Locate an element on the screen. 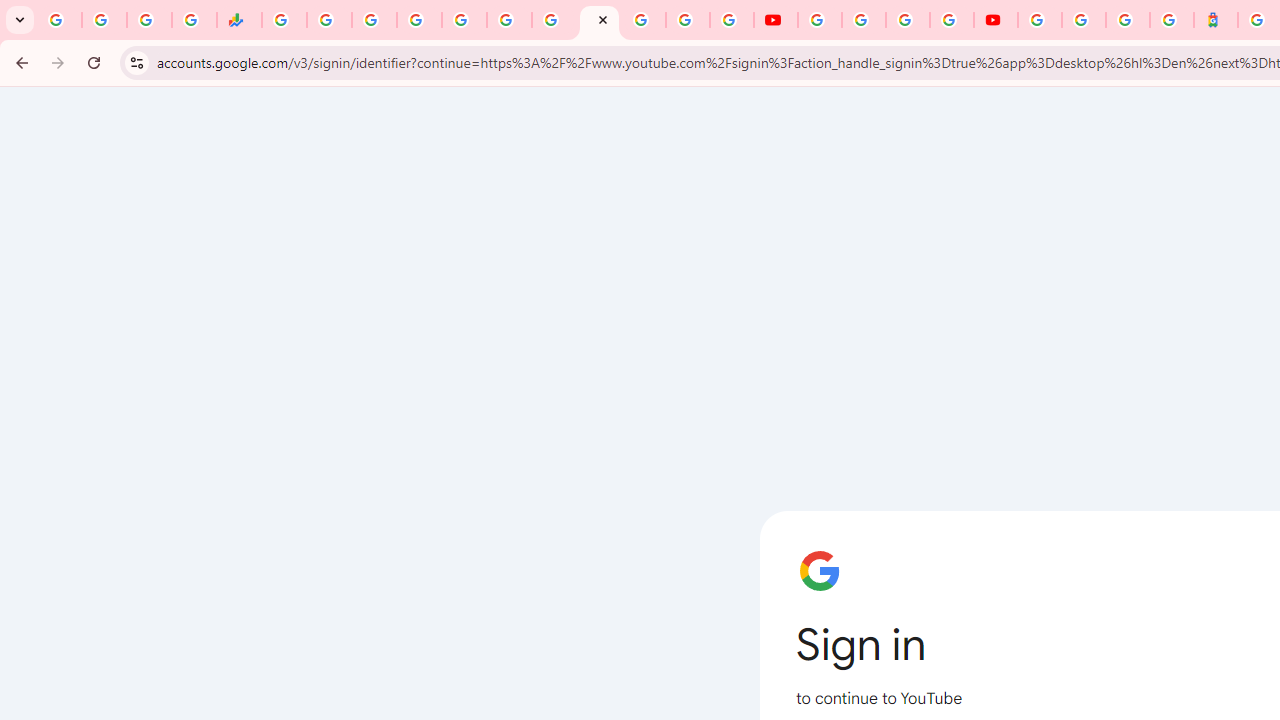 The image size is (1280, 720). YouTube is located at coordinates (600, 20).